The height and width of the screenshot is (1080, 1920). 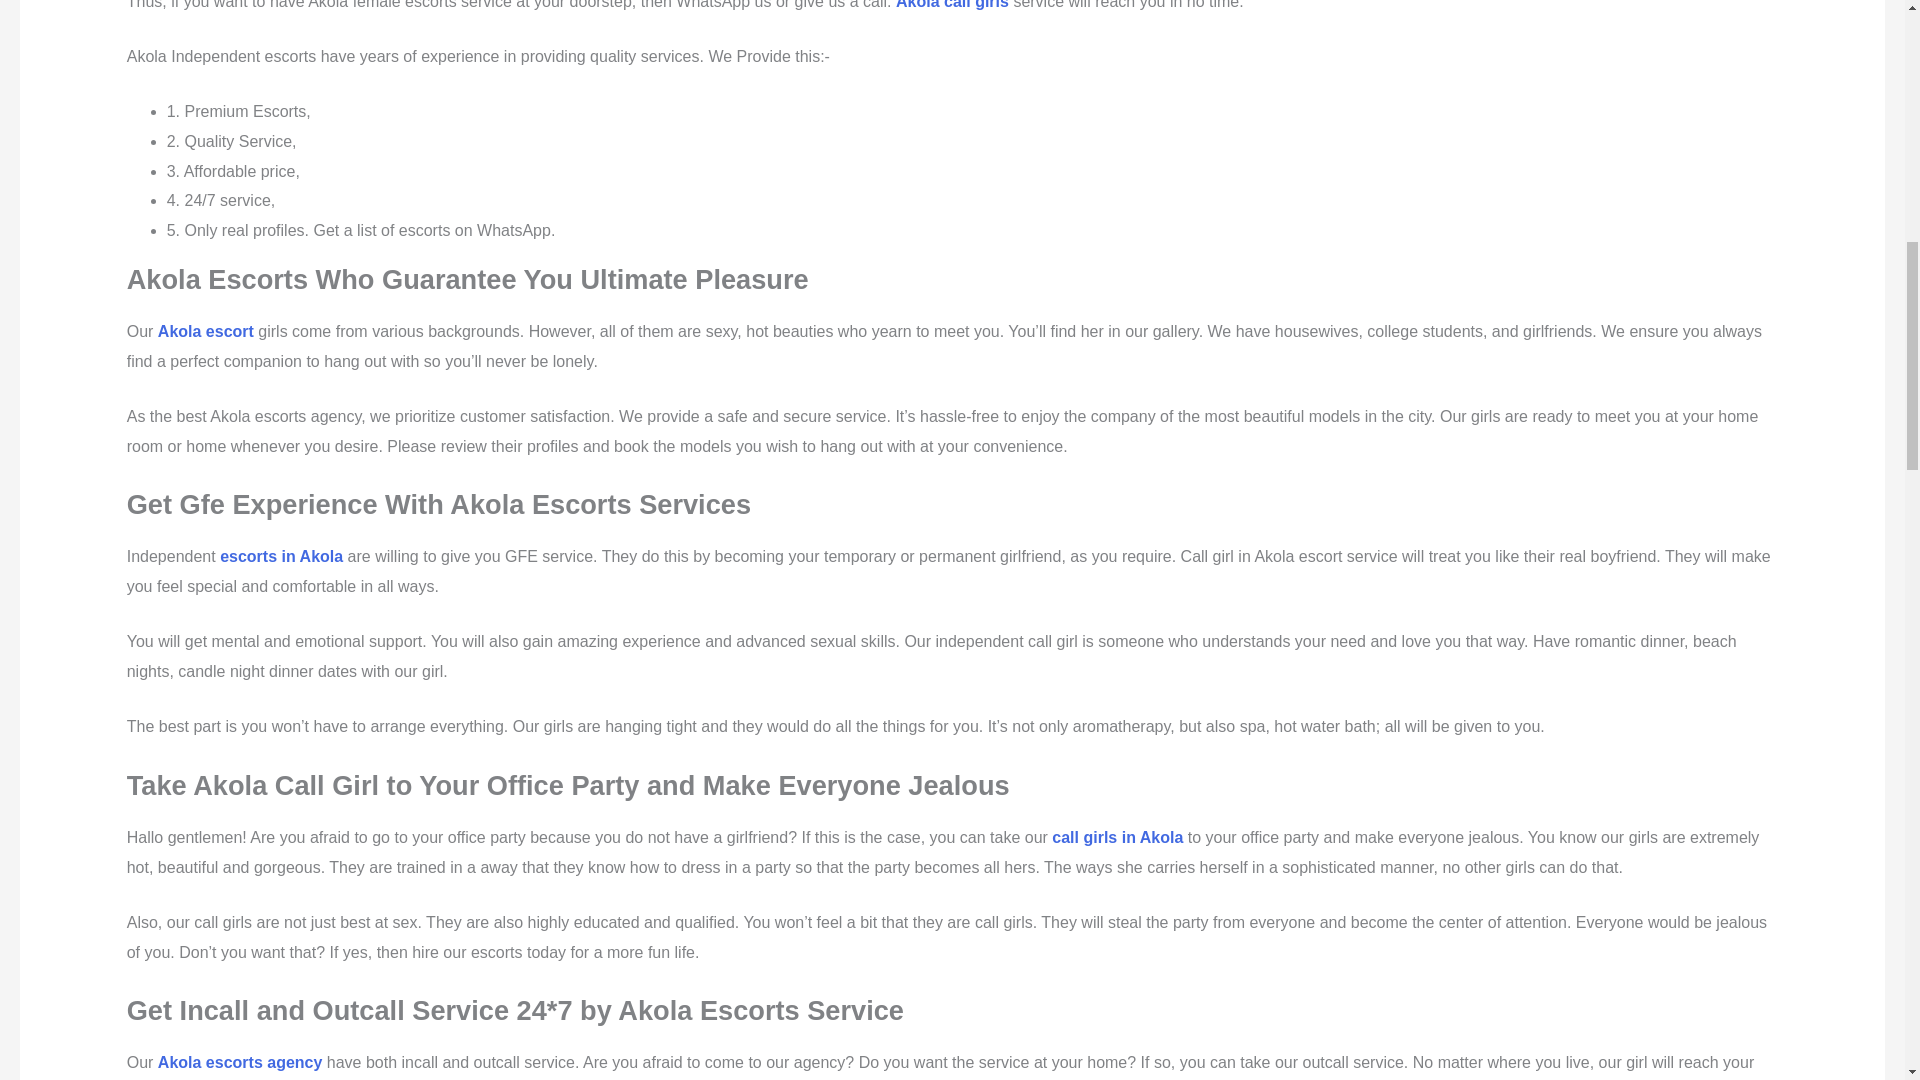 I want to click on Akola escort, so click(x=205, y=331).